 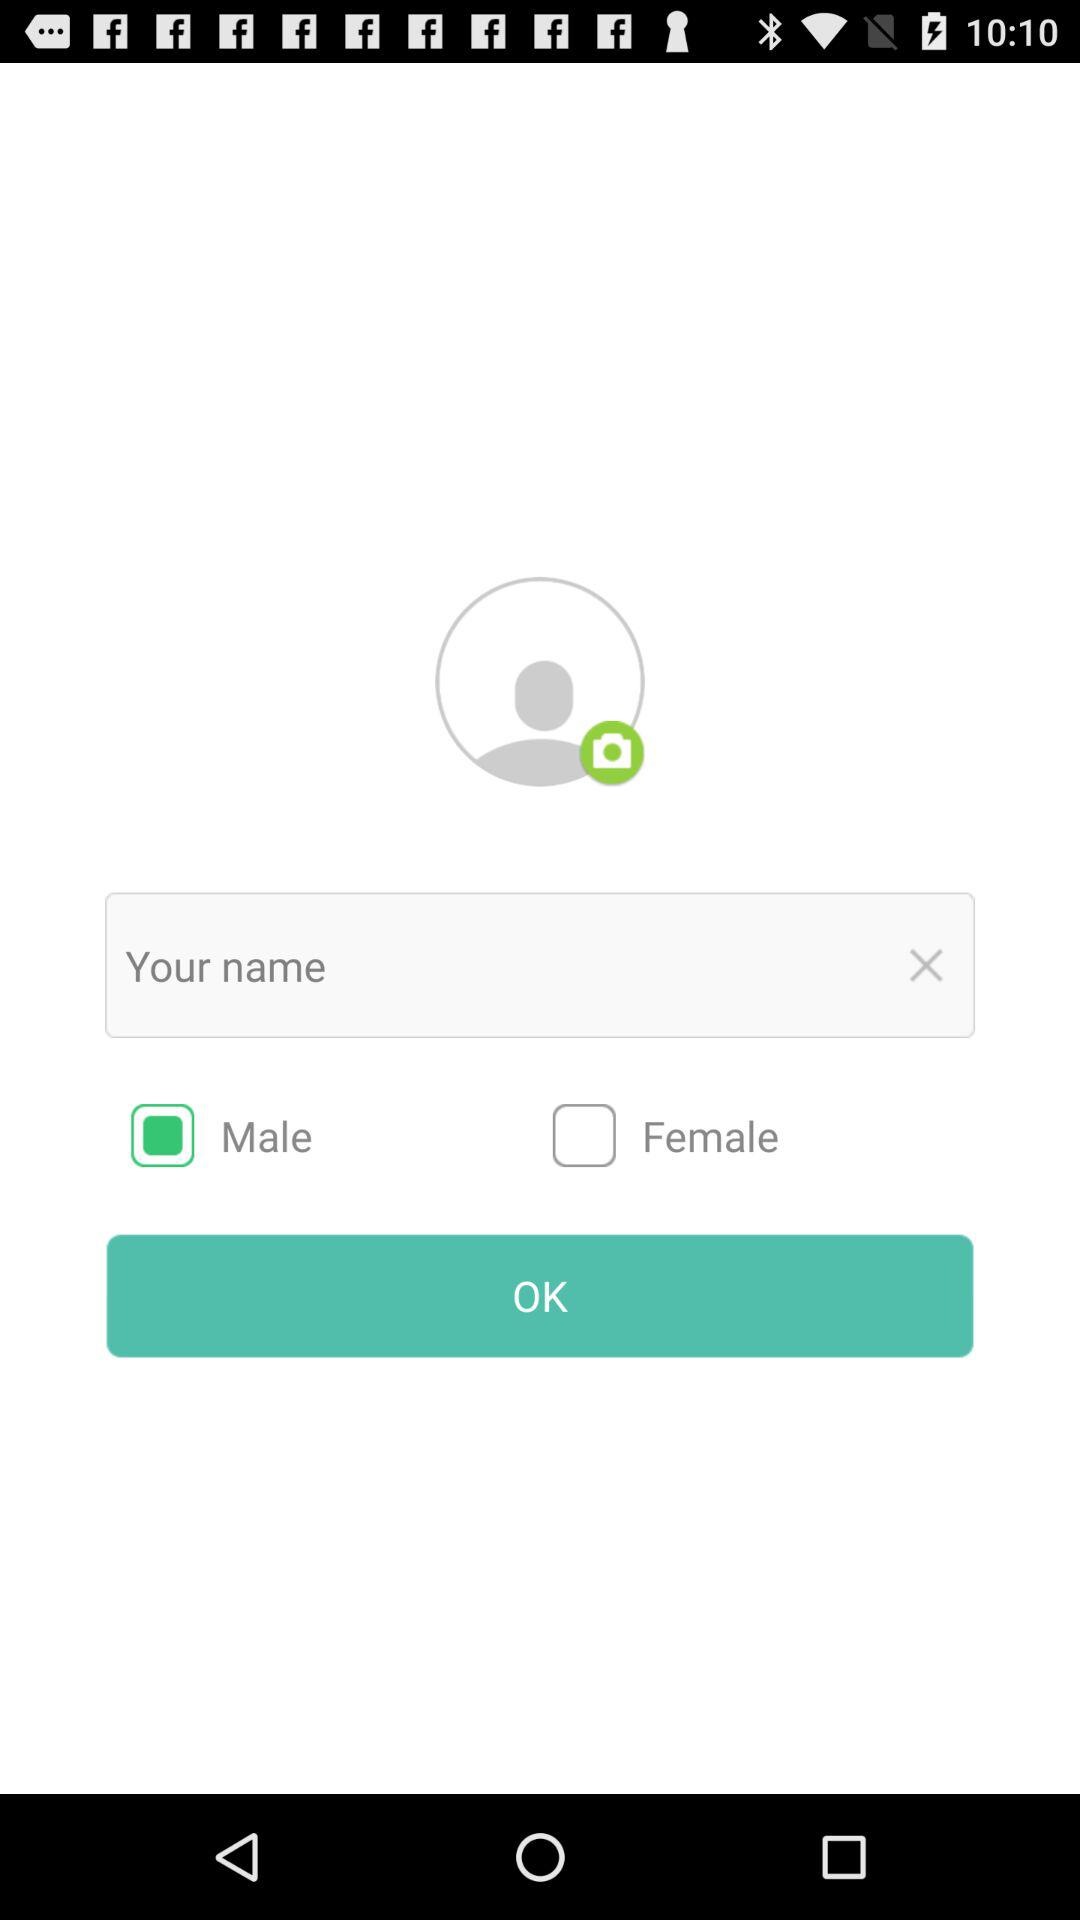 What do you see at coordinates (764, 1135) in the screenshot?
I see `choose the female` at bounding box center [764, 1135].